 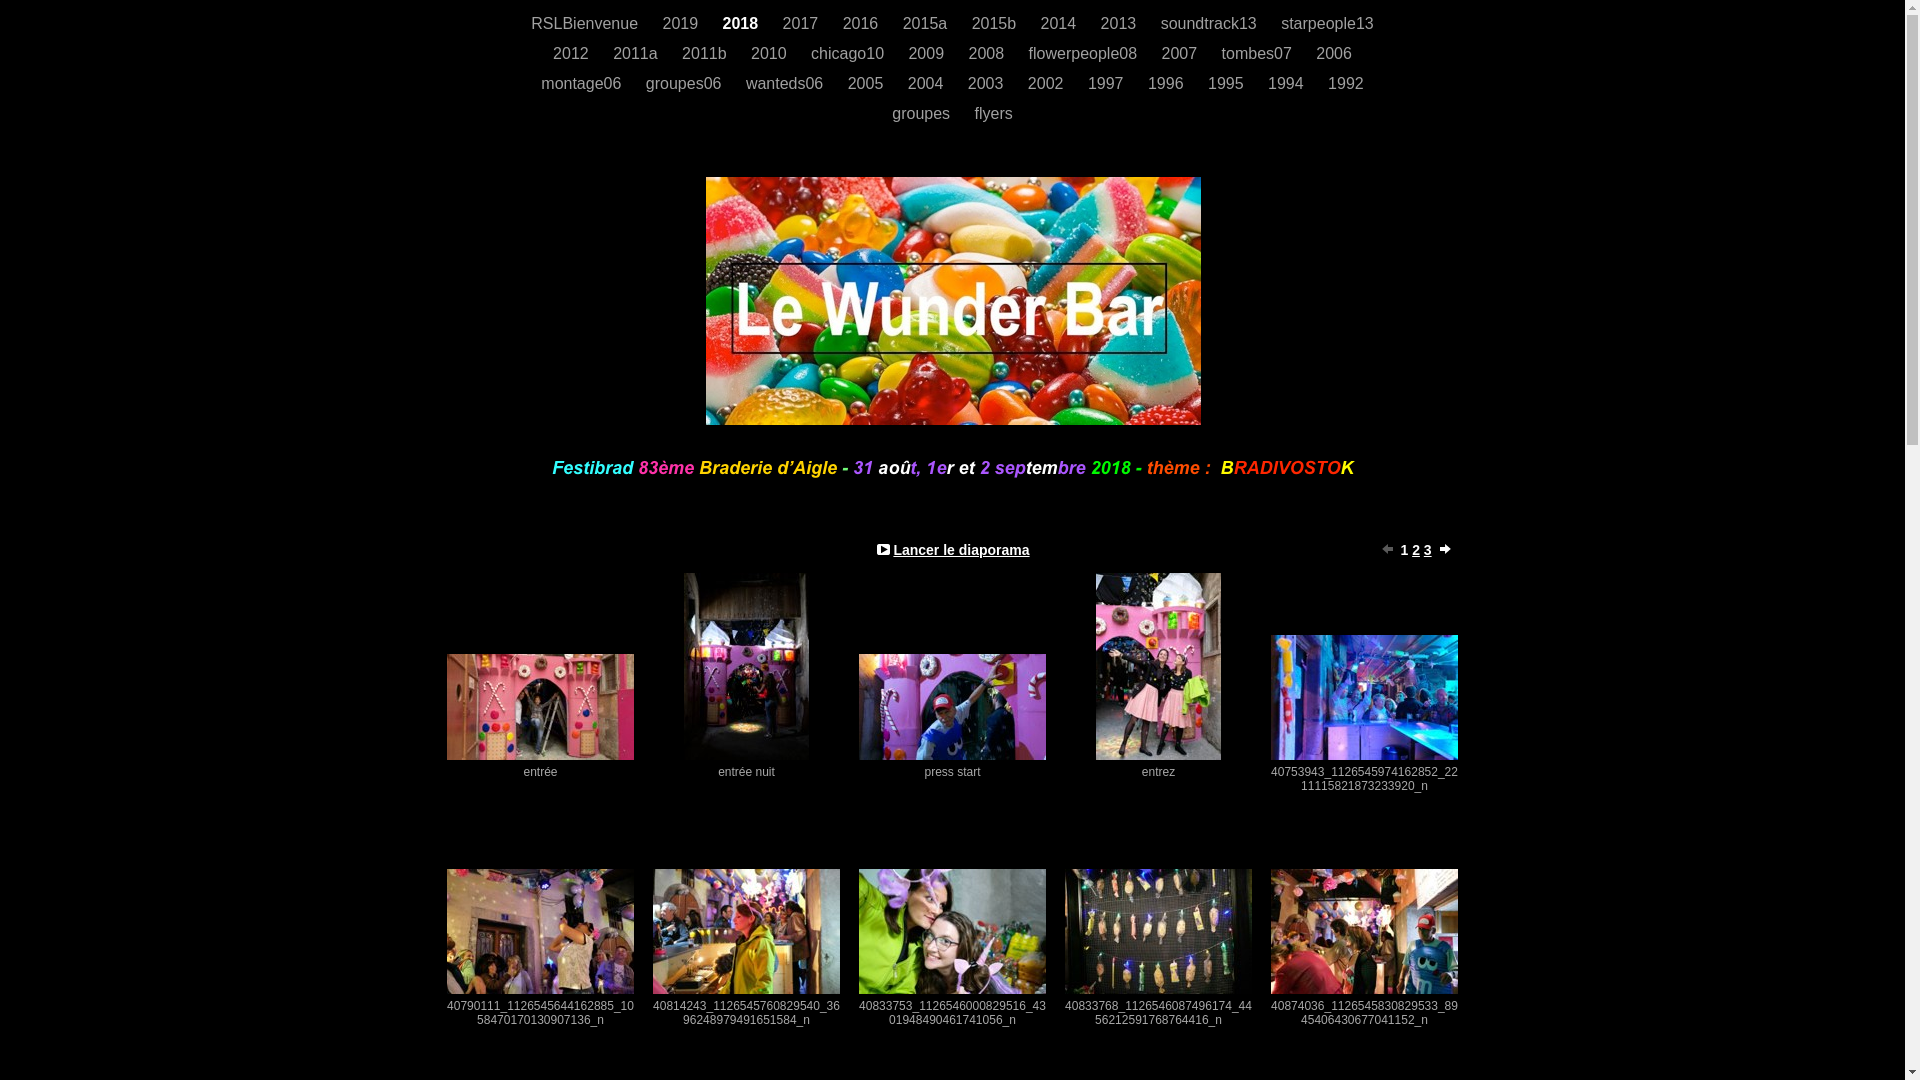 What do you see at coordinates (988, 54) in the screenshot?
I see `2008` at bounding box center [988, 54].